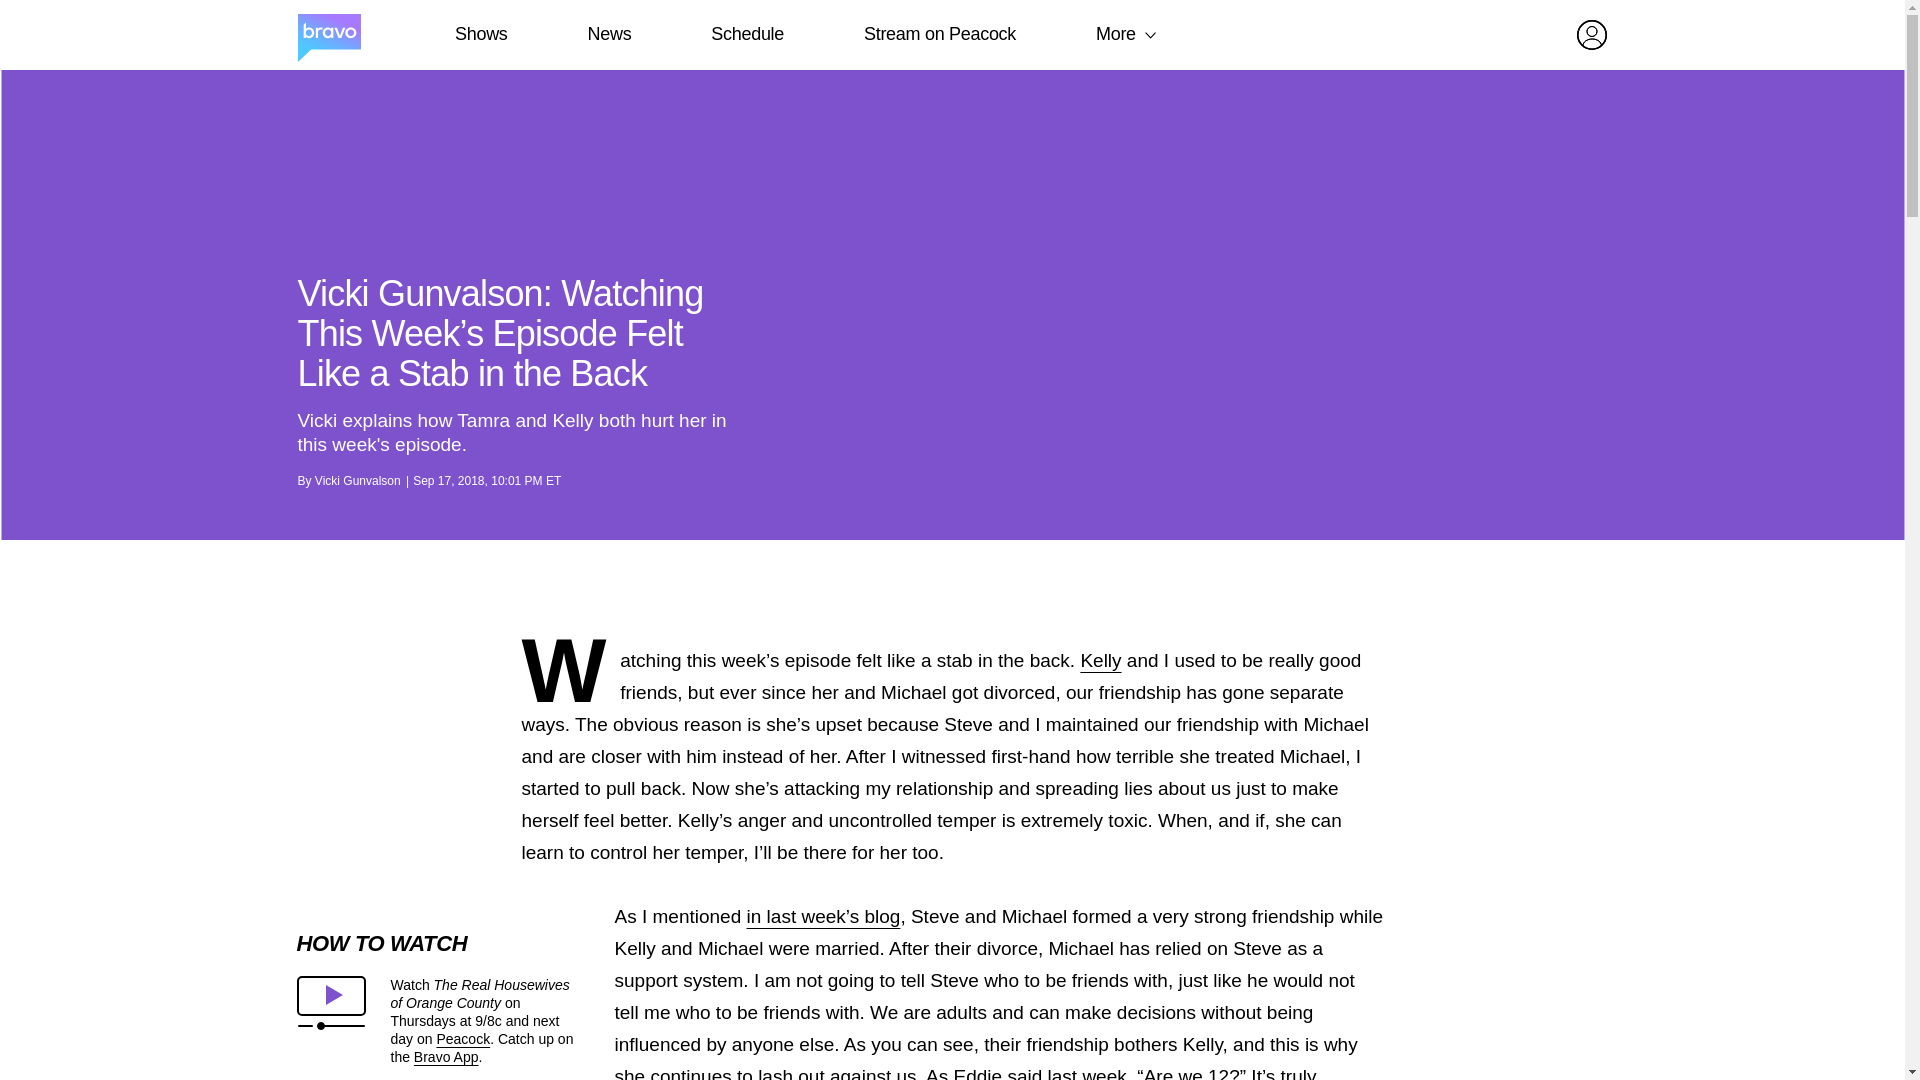 The height and width of the screenshot is (1080, 1920). What do you see at coordinates (609, 34) in the screenshot?
I see `News` at bounding box center [609, 34].